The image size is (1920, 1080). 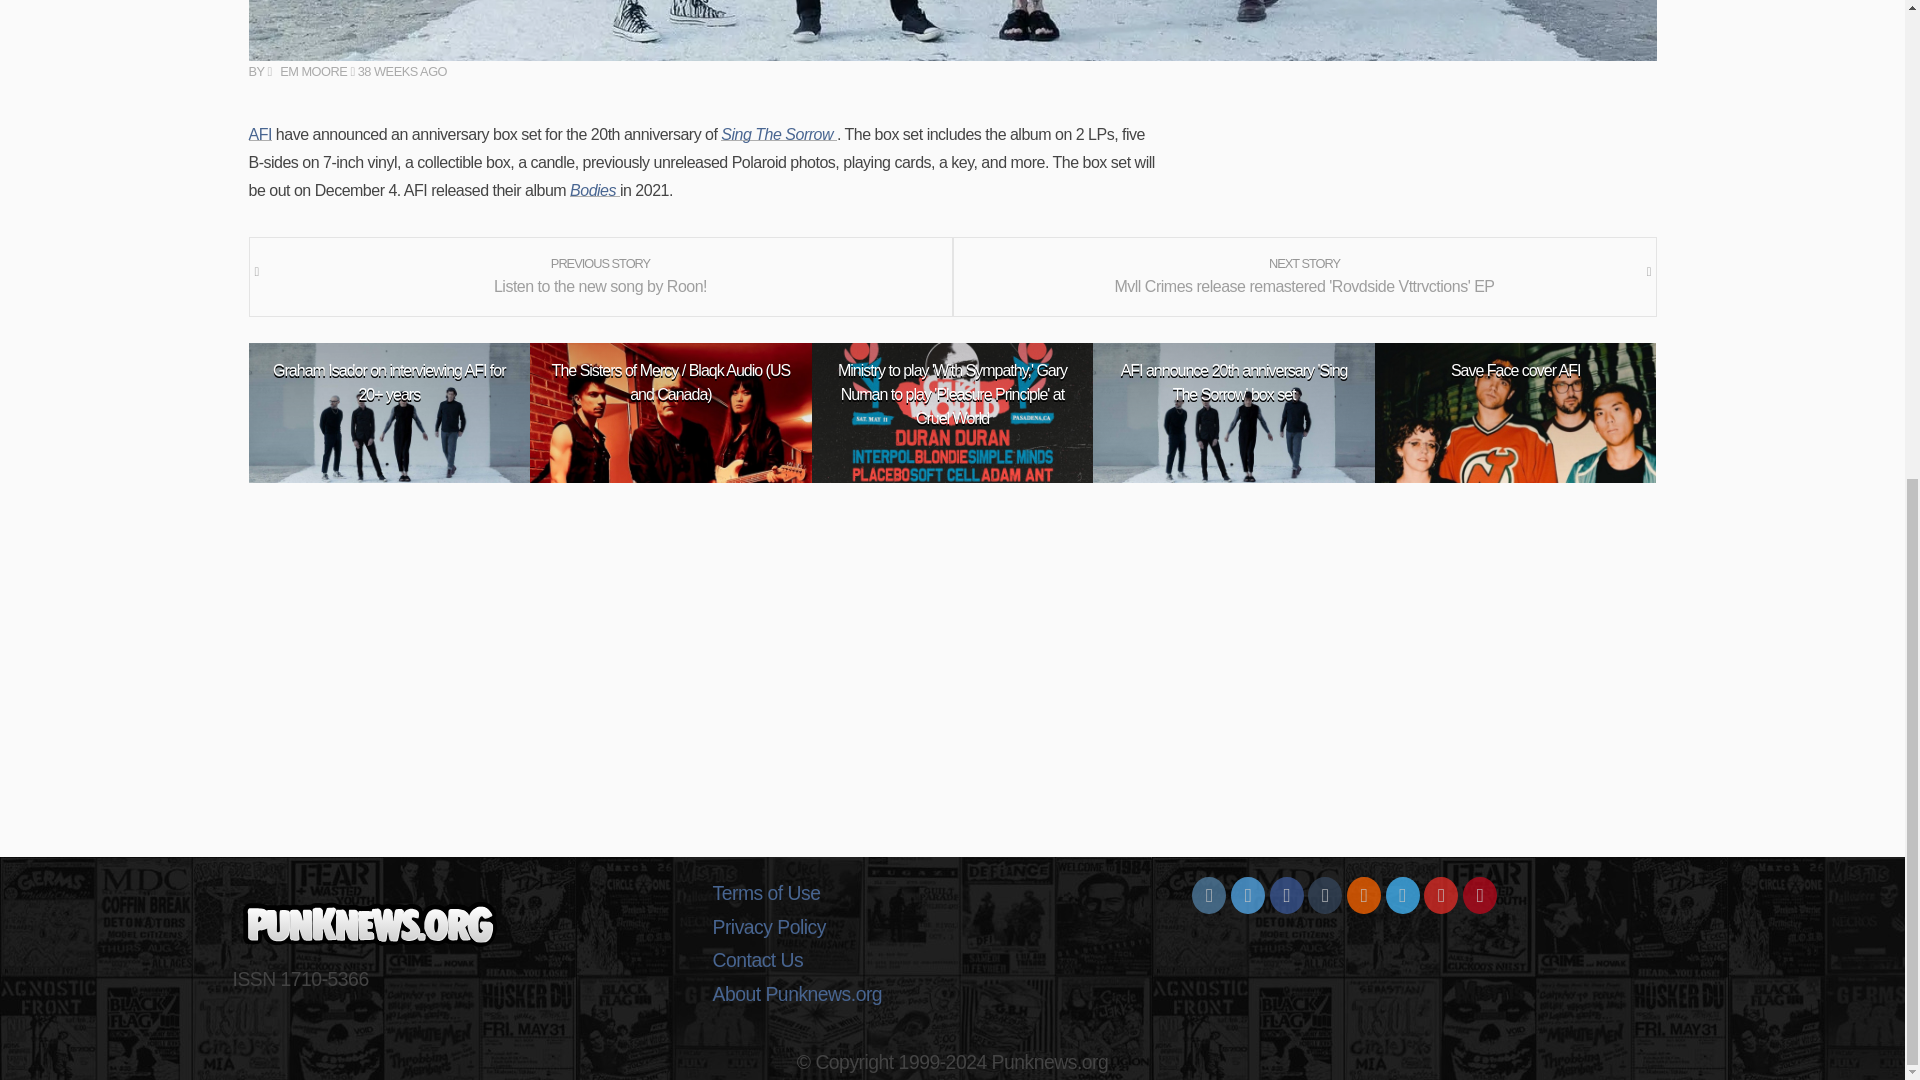 I want to click on AFI announce 20th anniversary 'Sing The Sorrow' box set, so click(x=1234, y=382).